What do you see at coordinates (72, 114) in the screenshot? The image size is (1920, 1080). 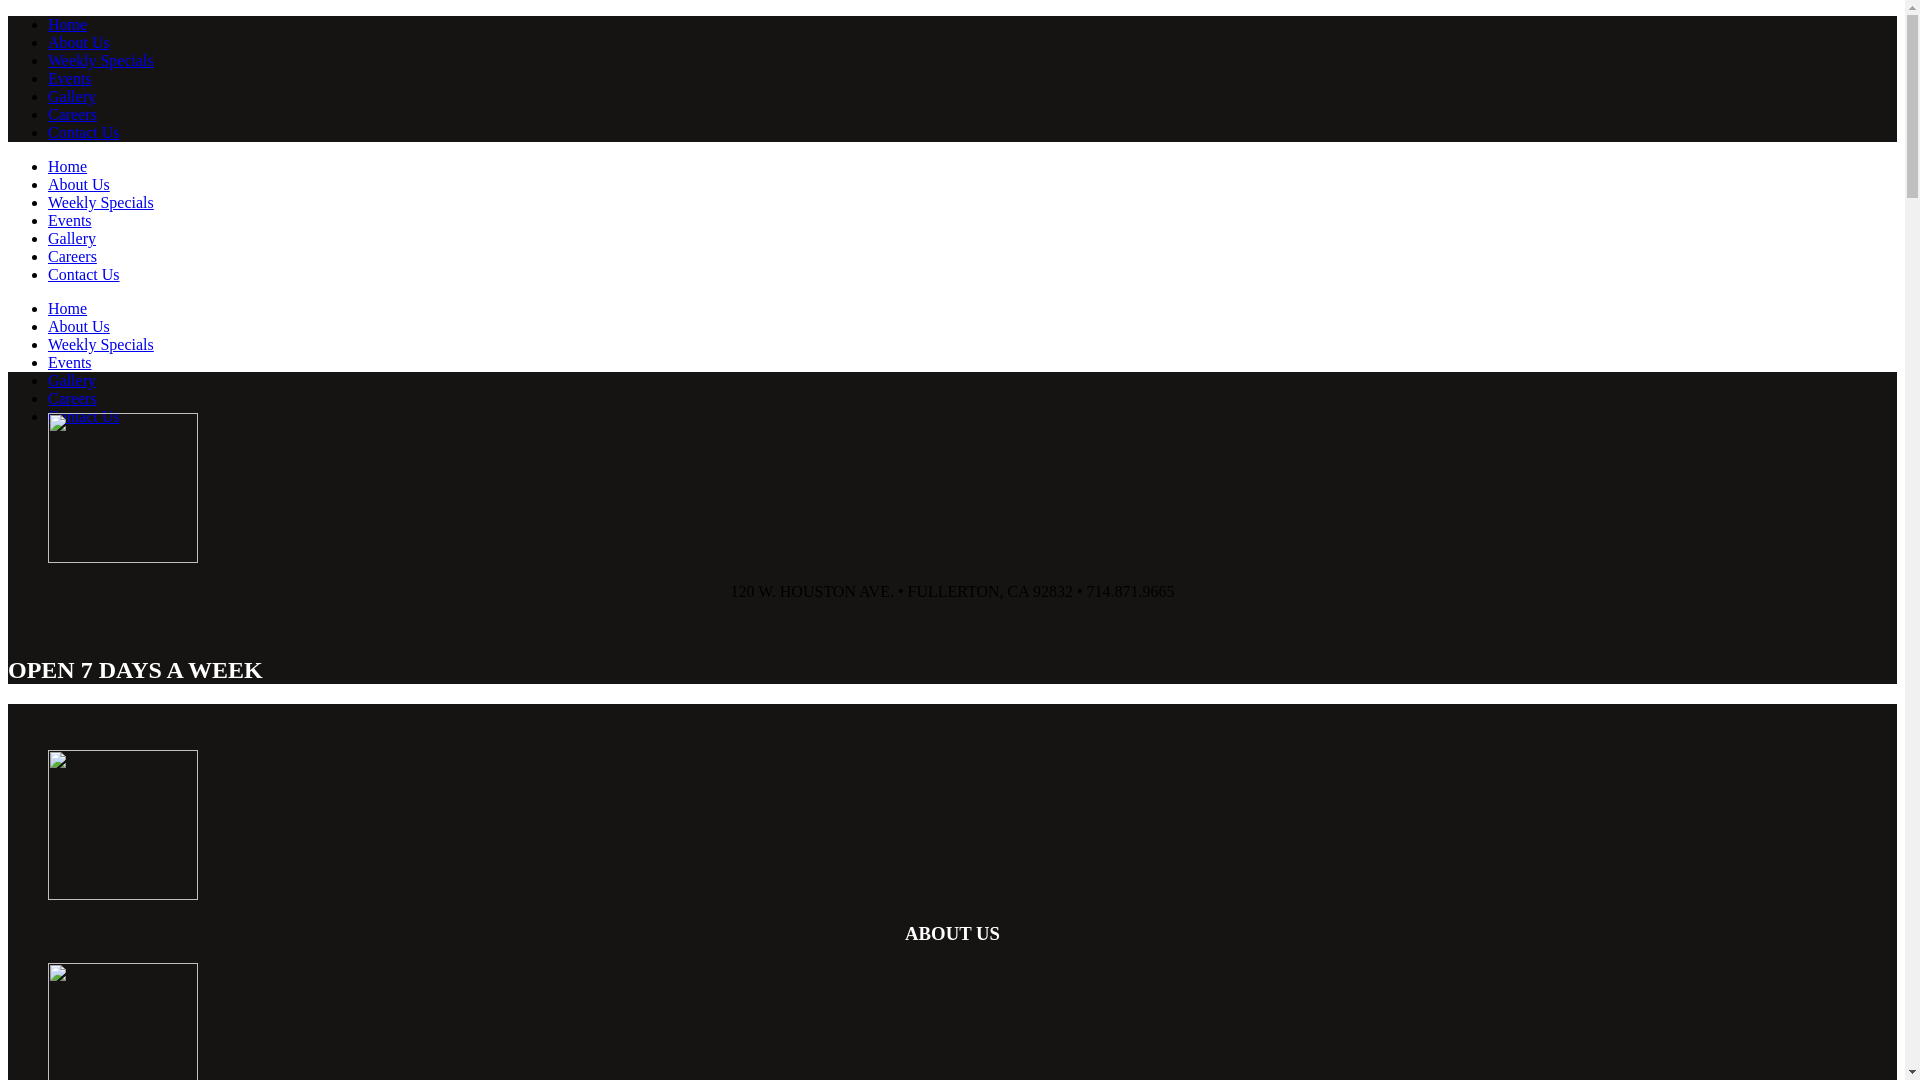 I see `Careers` at bounding box center [72, 114].